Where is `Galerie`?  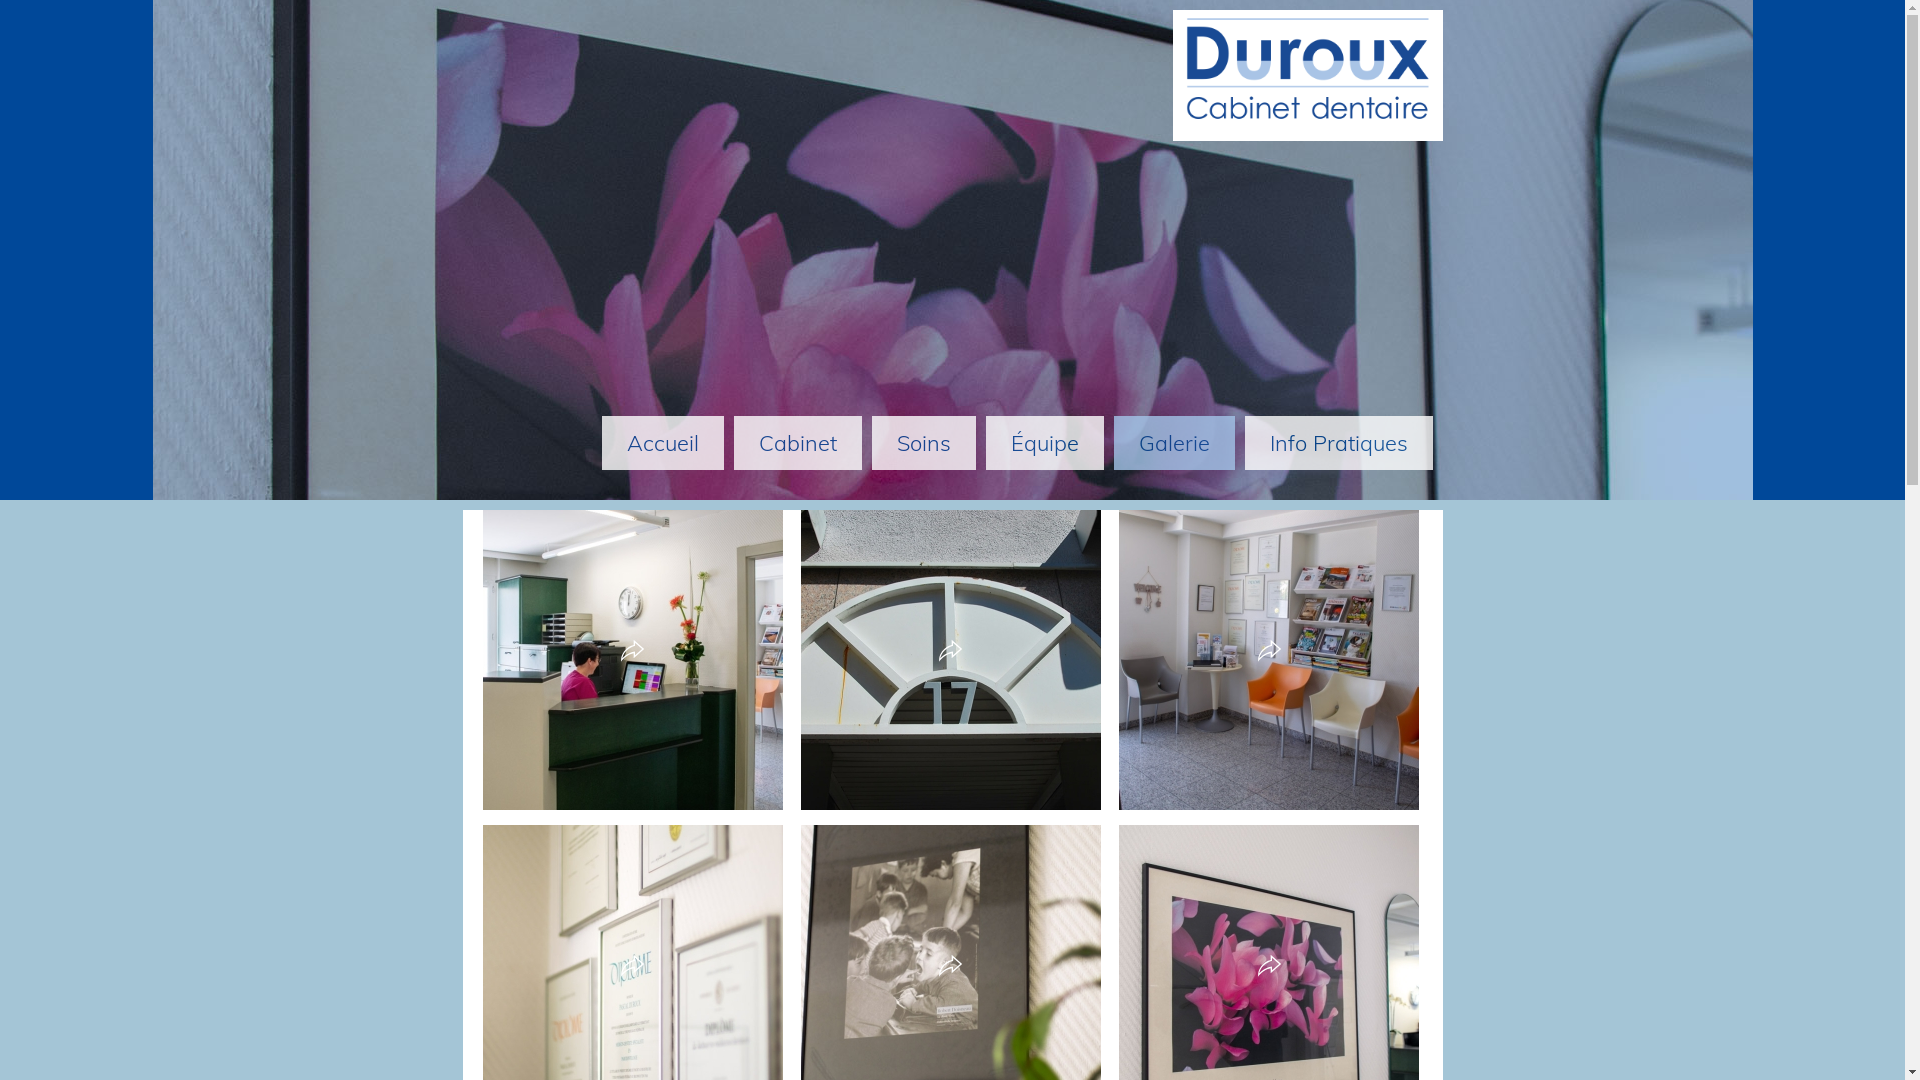 Galerie is located at coordinates (1174, 443).